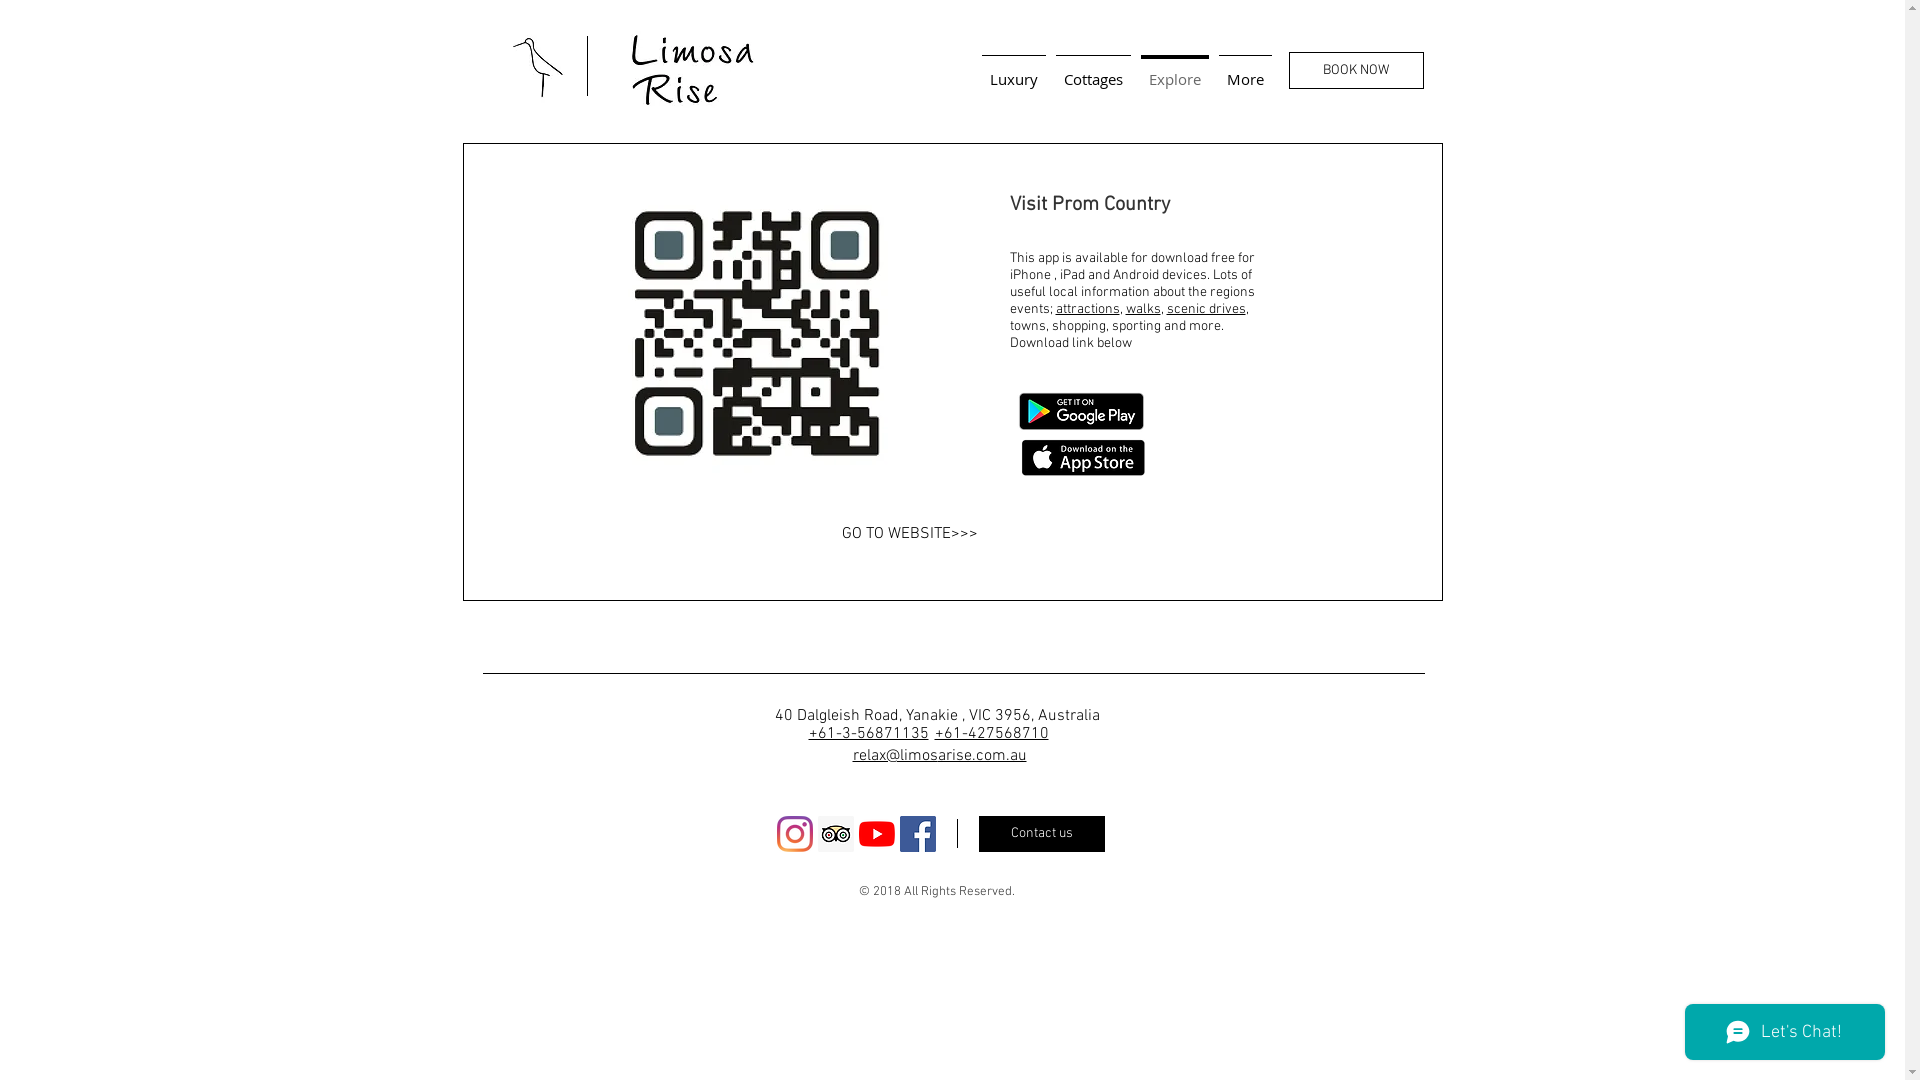  I want to click on attractions, so click(1088, 310).